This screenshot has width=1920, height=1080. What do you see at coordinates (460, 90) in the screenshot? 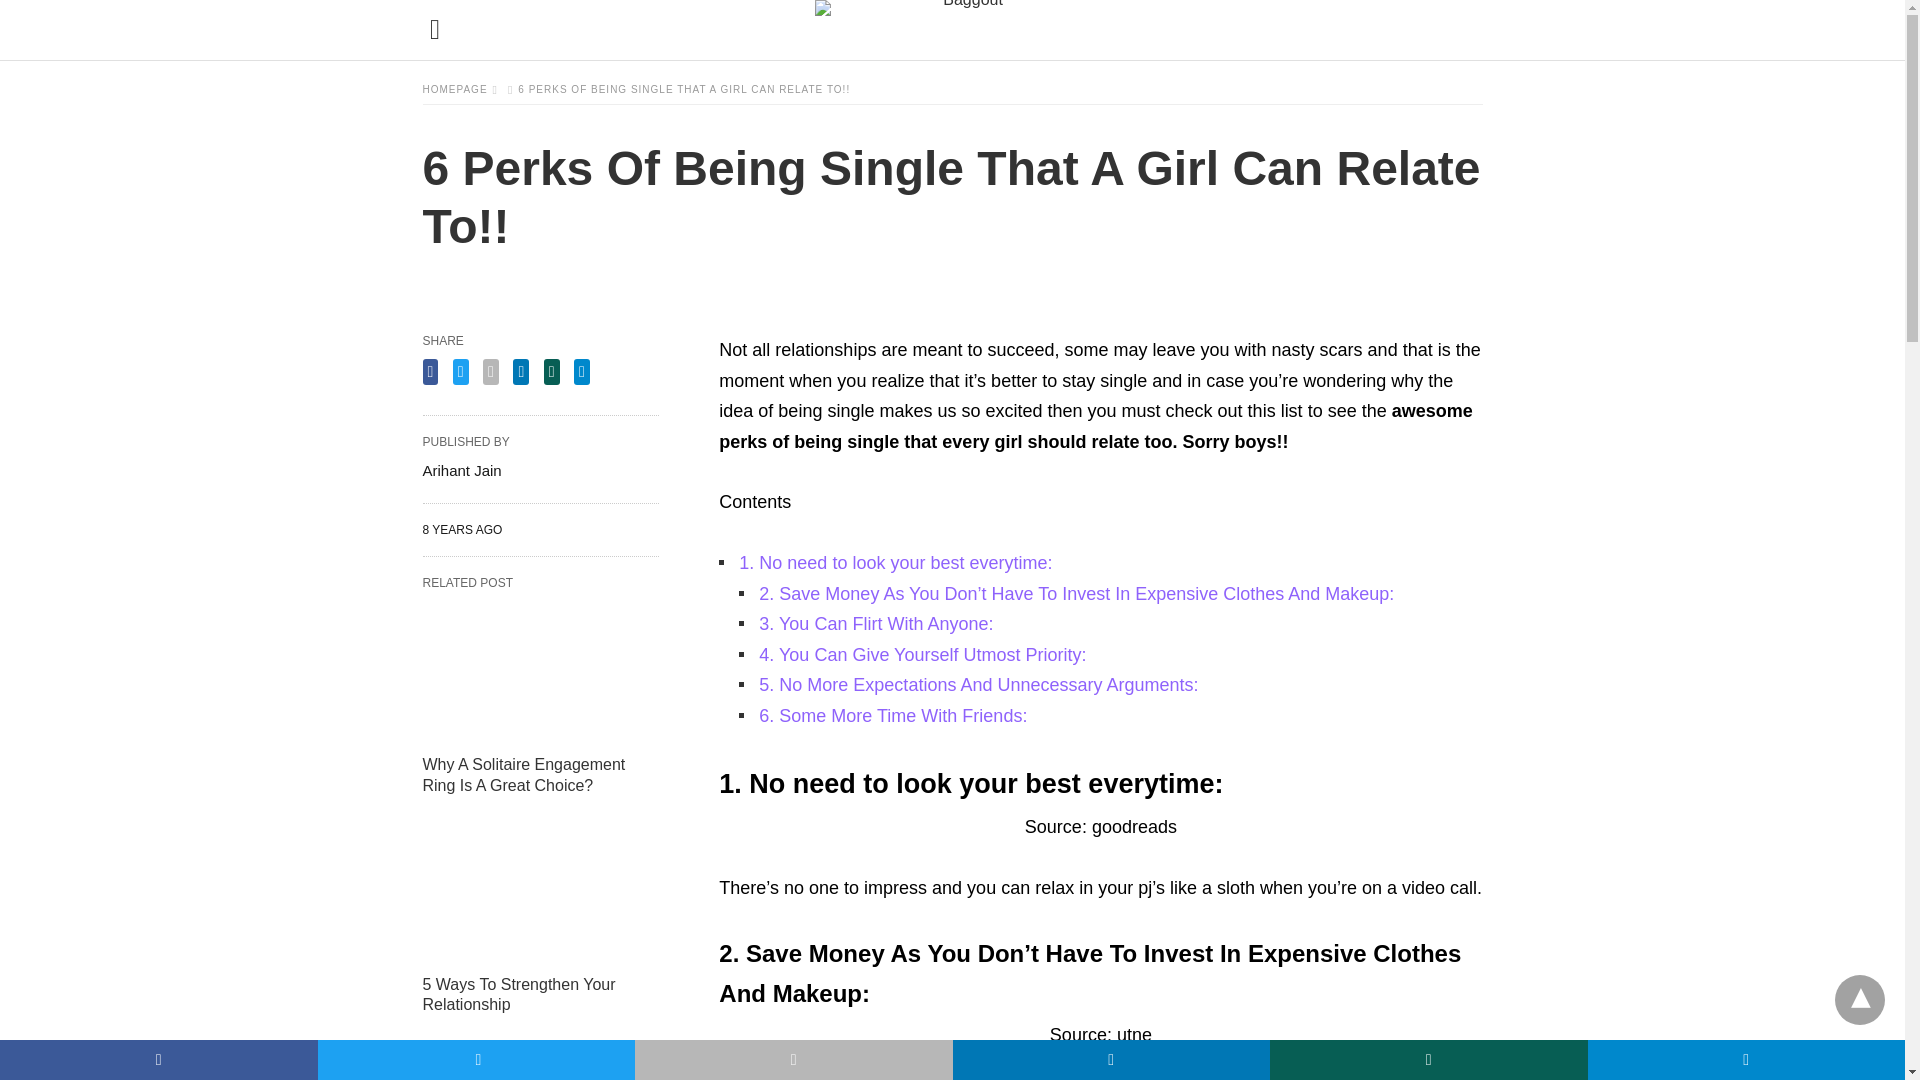
I see `Homepage` at bounding box center [460, 90].